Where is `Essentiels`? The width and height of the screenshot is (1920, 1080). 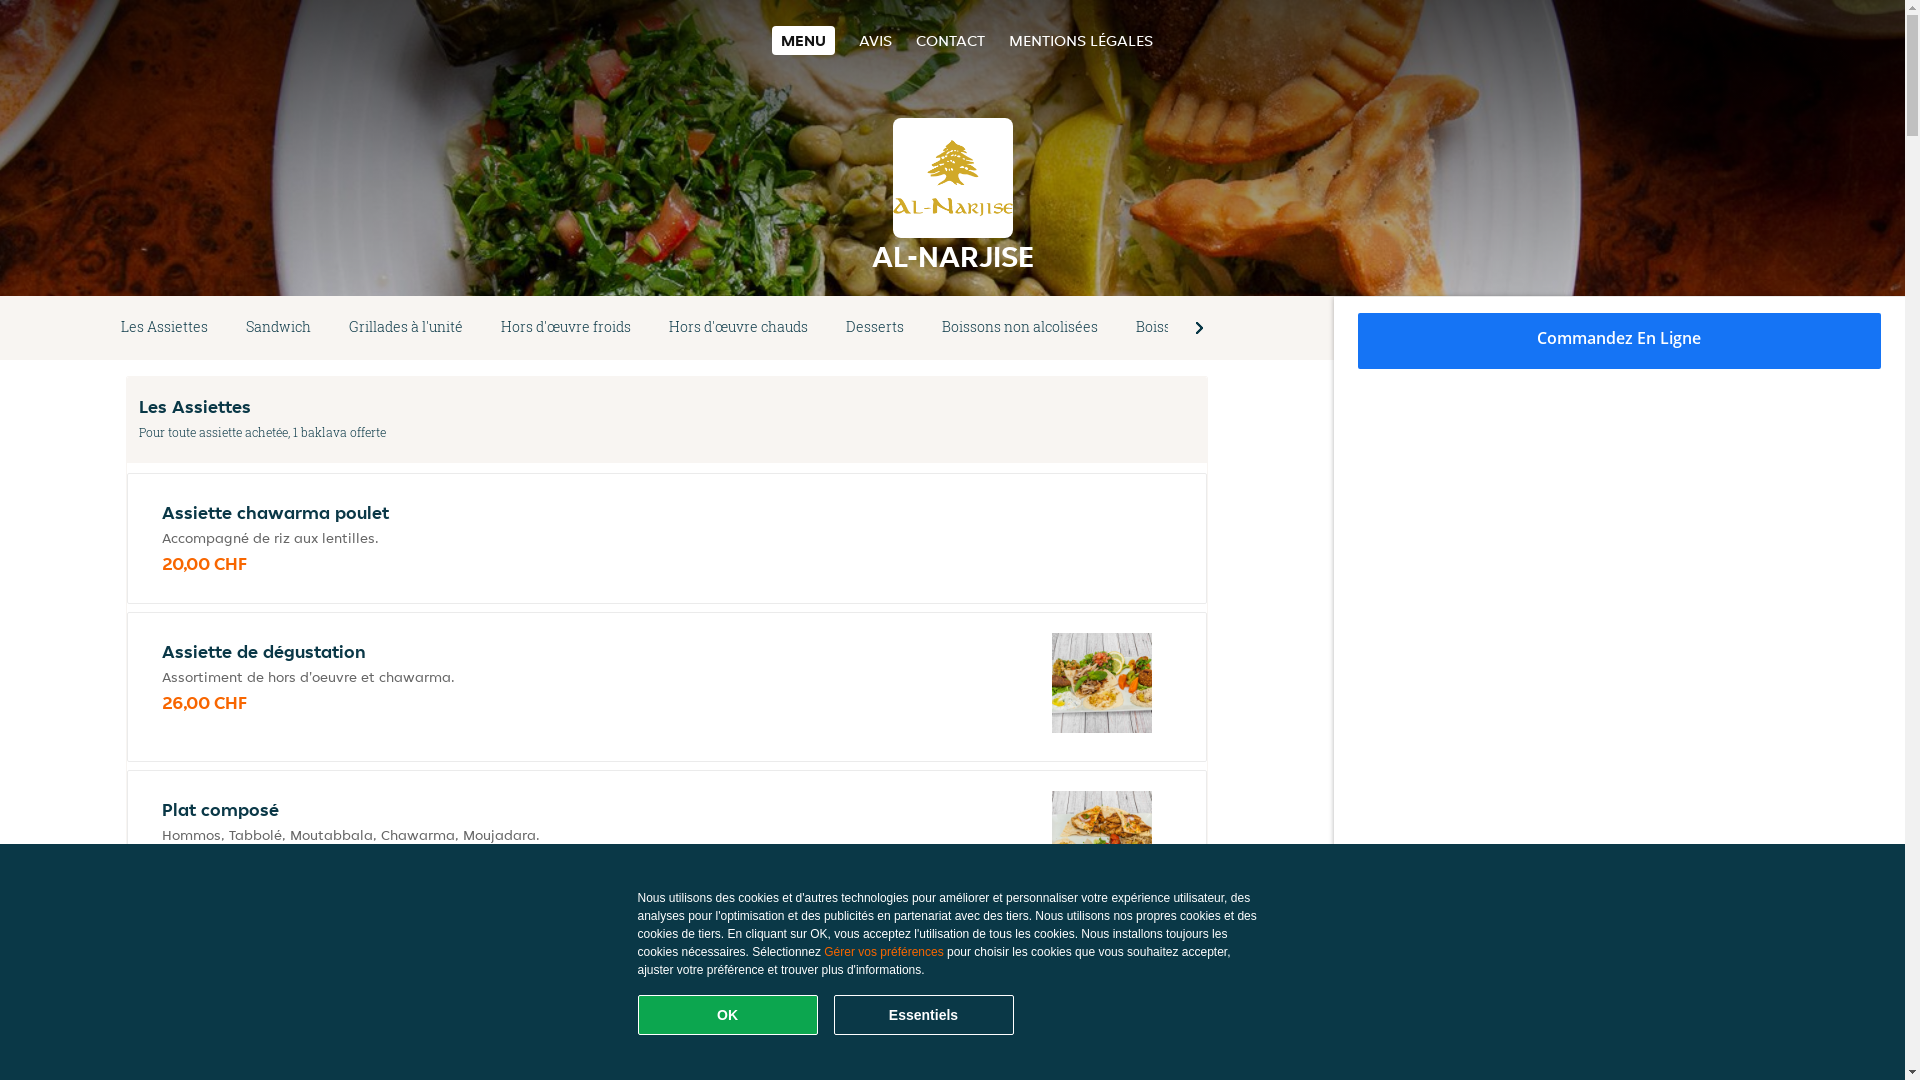 Essentiels is located at coordinates (924, 1015).